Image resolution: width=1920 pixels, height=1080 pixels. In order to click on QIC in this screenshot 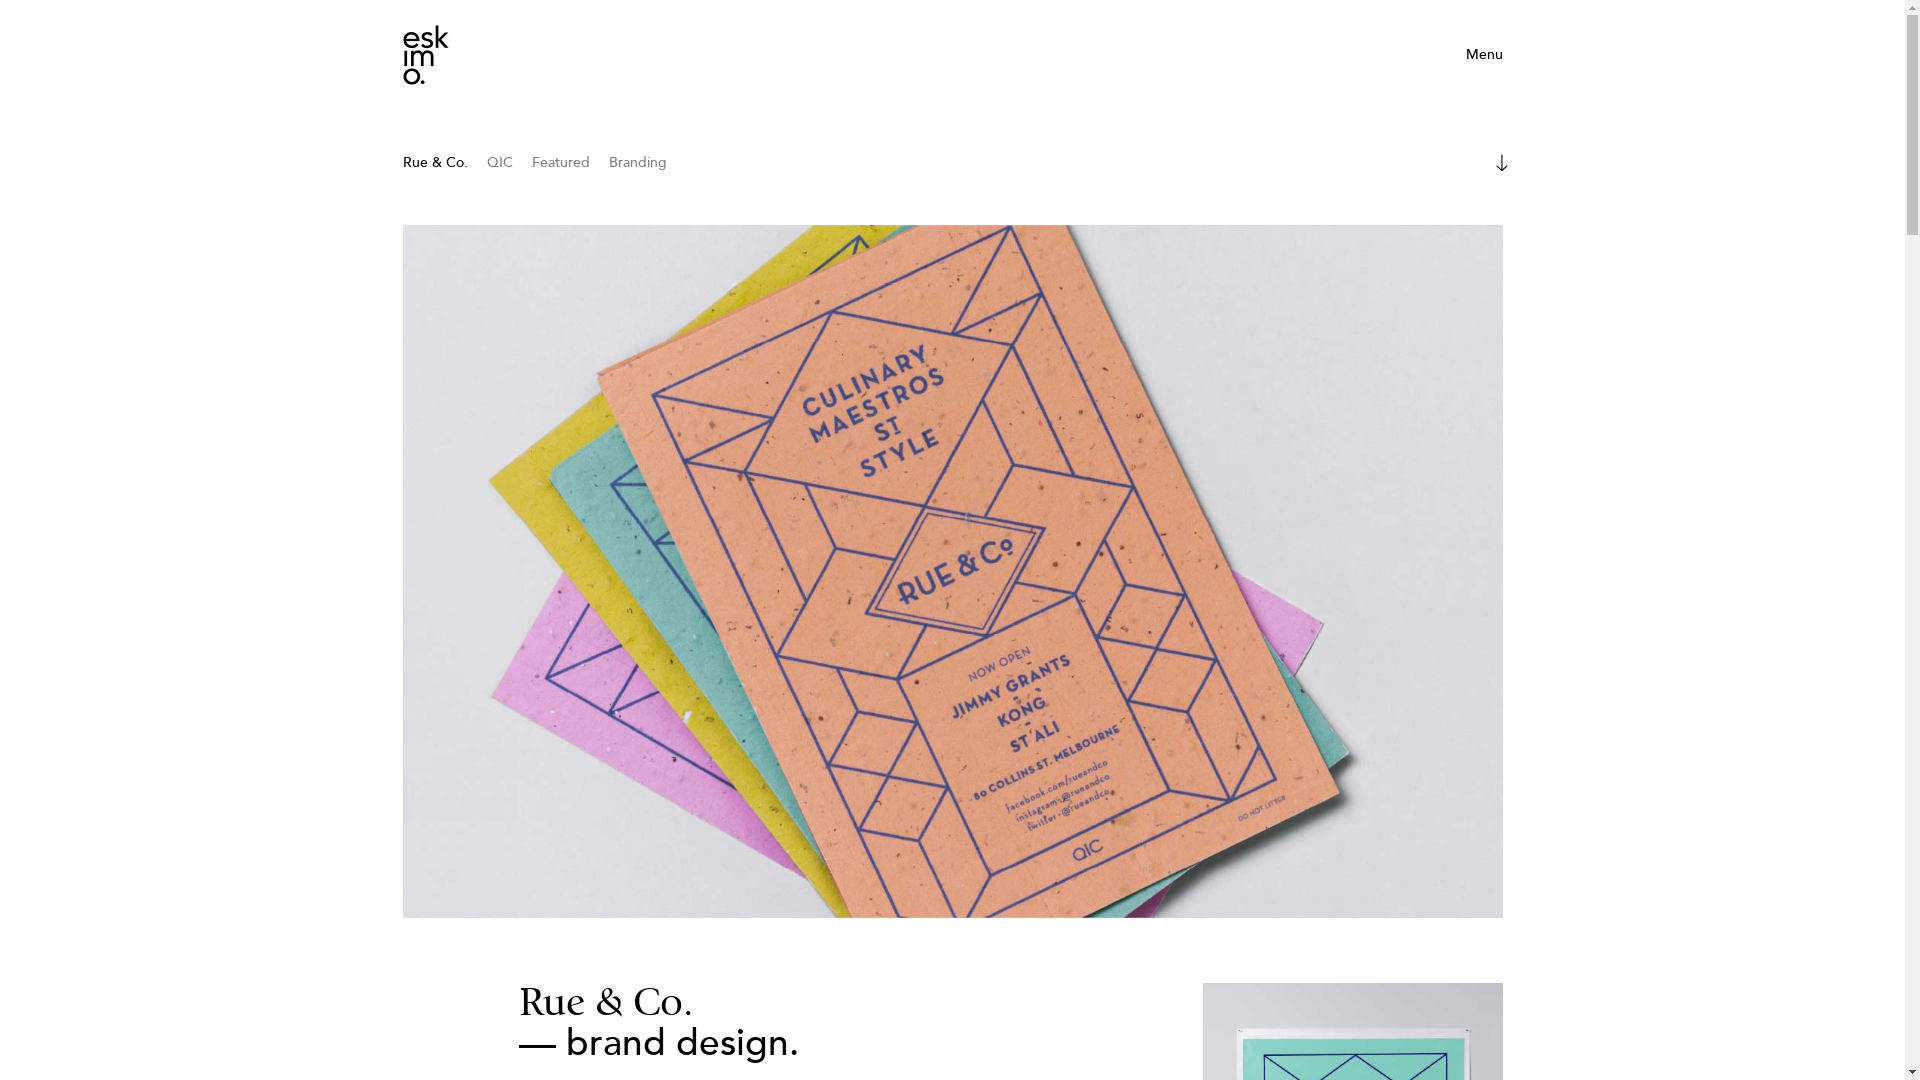, I will do `click(499, 164)`.